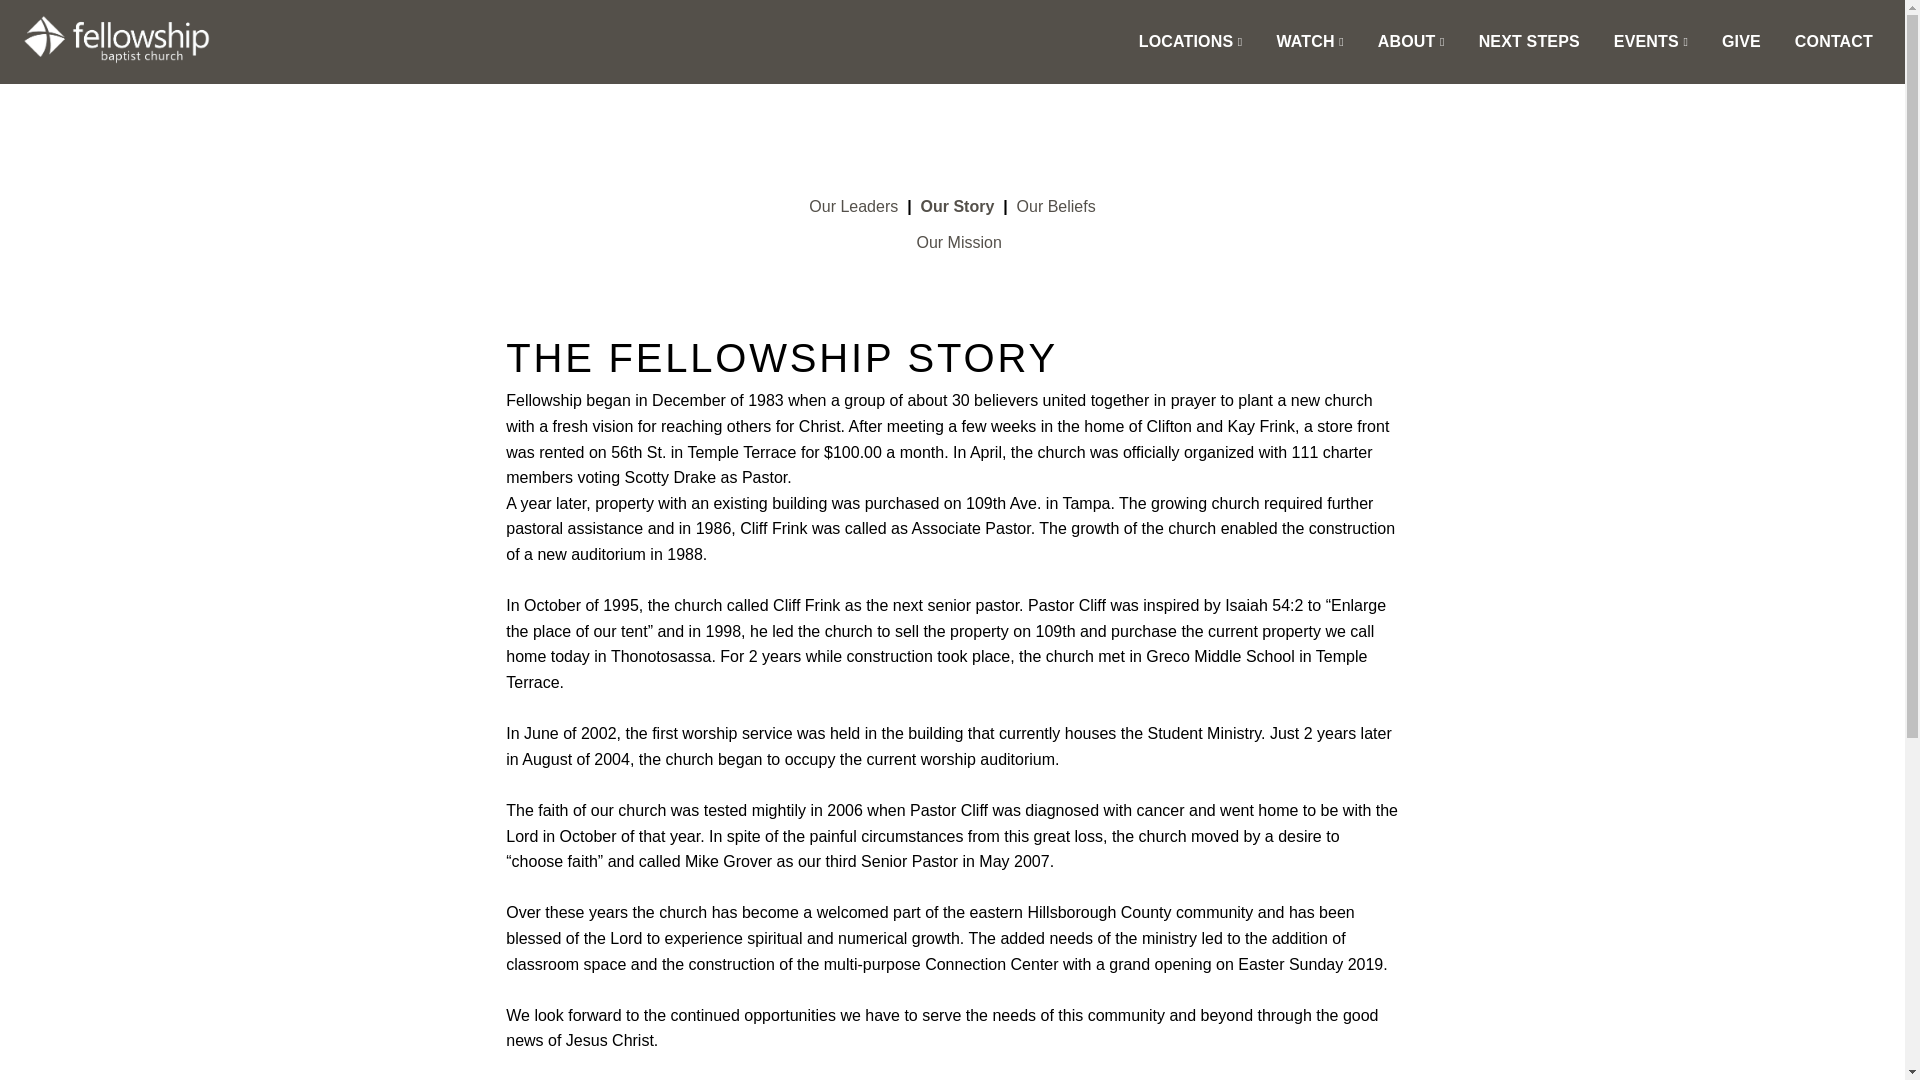 This screenshot has width=1920, height=1080. What do you see at coordinates (956, 206) in the screenshot?
I see `Our Story` at bounding box center [956, 206].